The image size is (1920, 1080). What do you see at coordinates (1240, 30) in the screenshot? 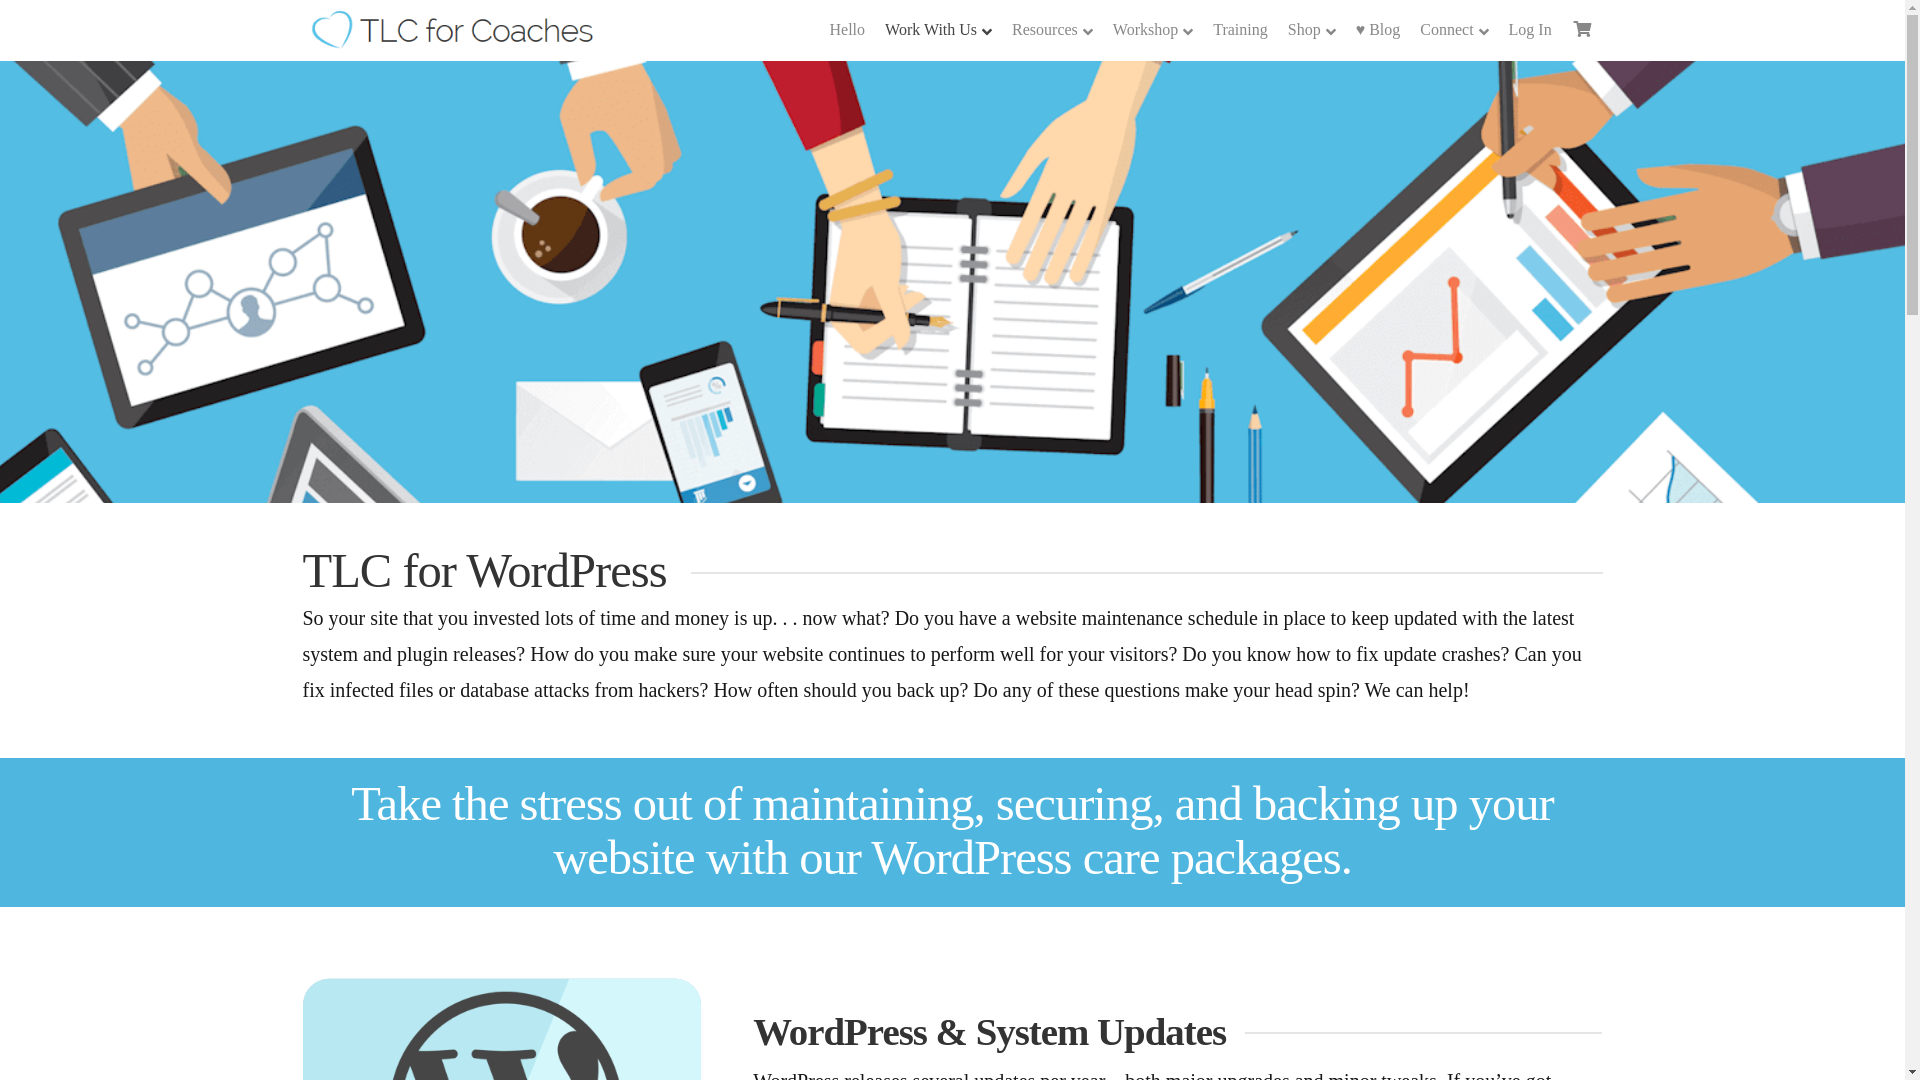
I see `Training` at bounding box center [1240, 30].